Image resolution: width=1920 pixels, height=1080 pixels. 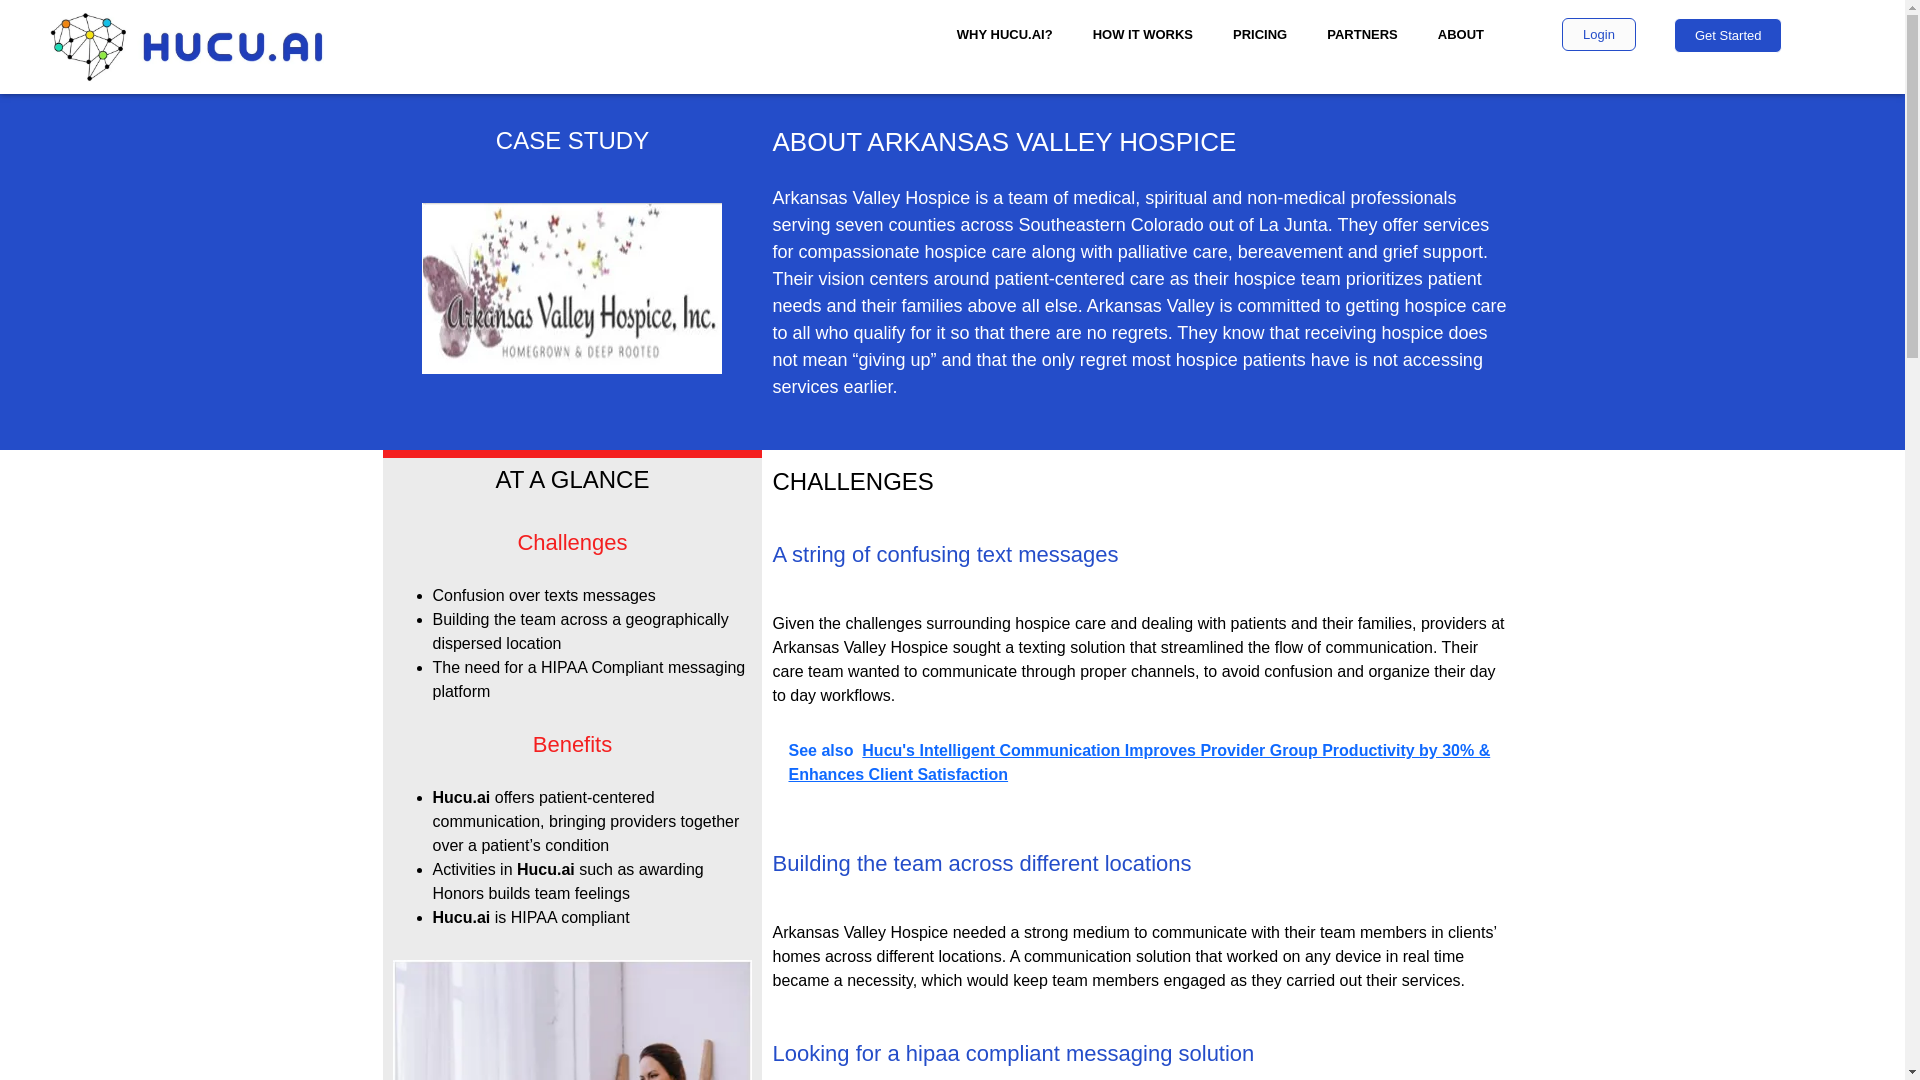 What do you see at coordinates (1004, 34) in the screenshot?
I see `WHY HUCU.AI?` at bounding box center [1004, 34].